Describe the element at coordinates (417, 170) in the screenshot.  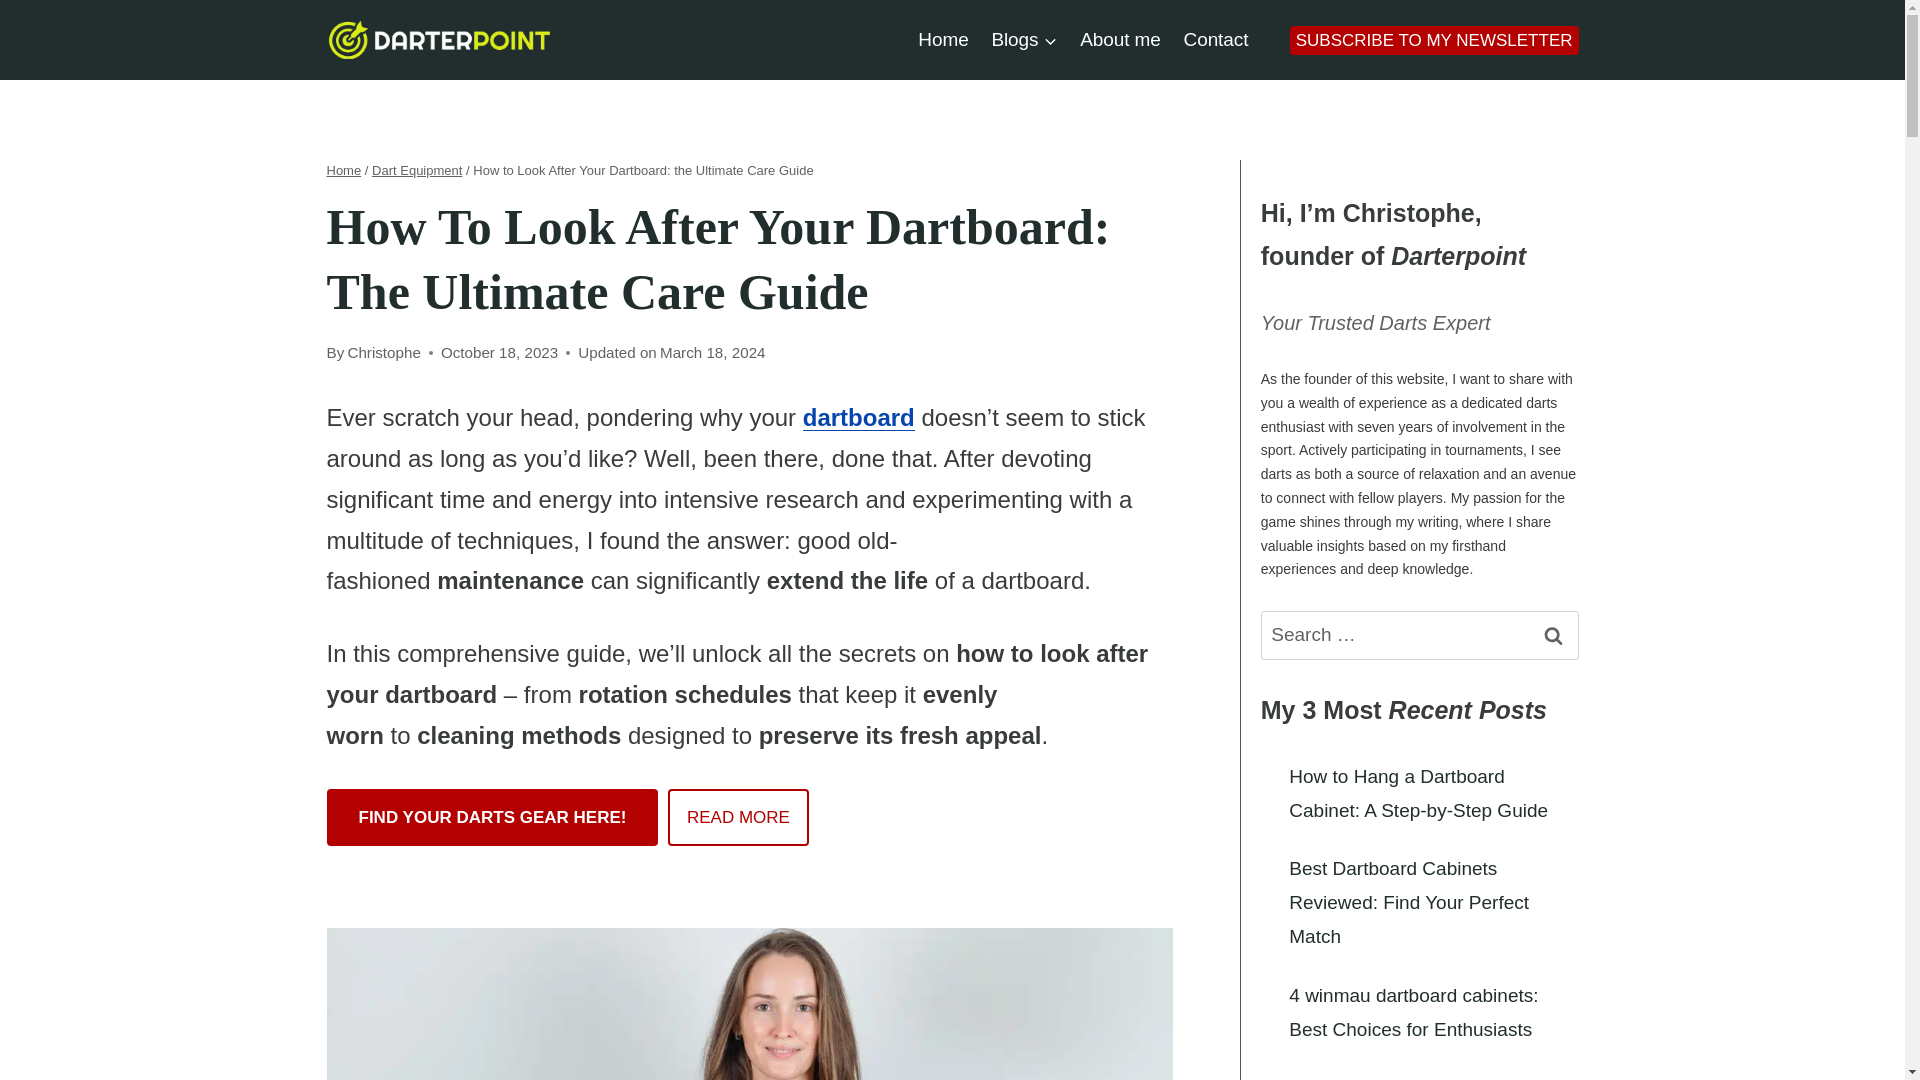
I see `Dart Equipment` at that location.